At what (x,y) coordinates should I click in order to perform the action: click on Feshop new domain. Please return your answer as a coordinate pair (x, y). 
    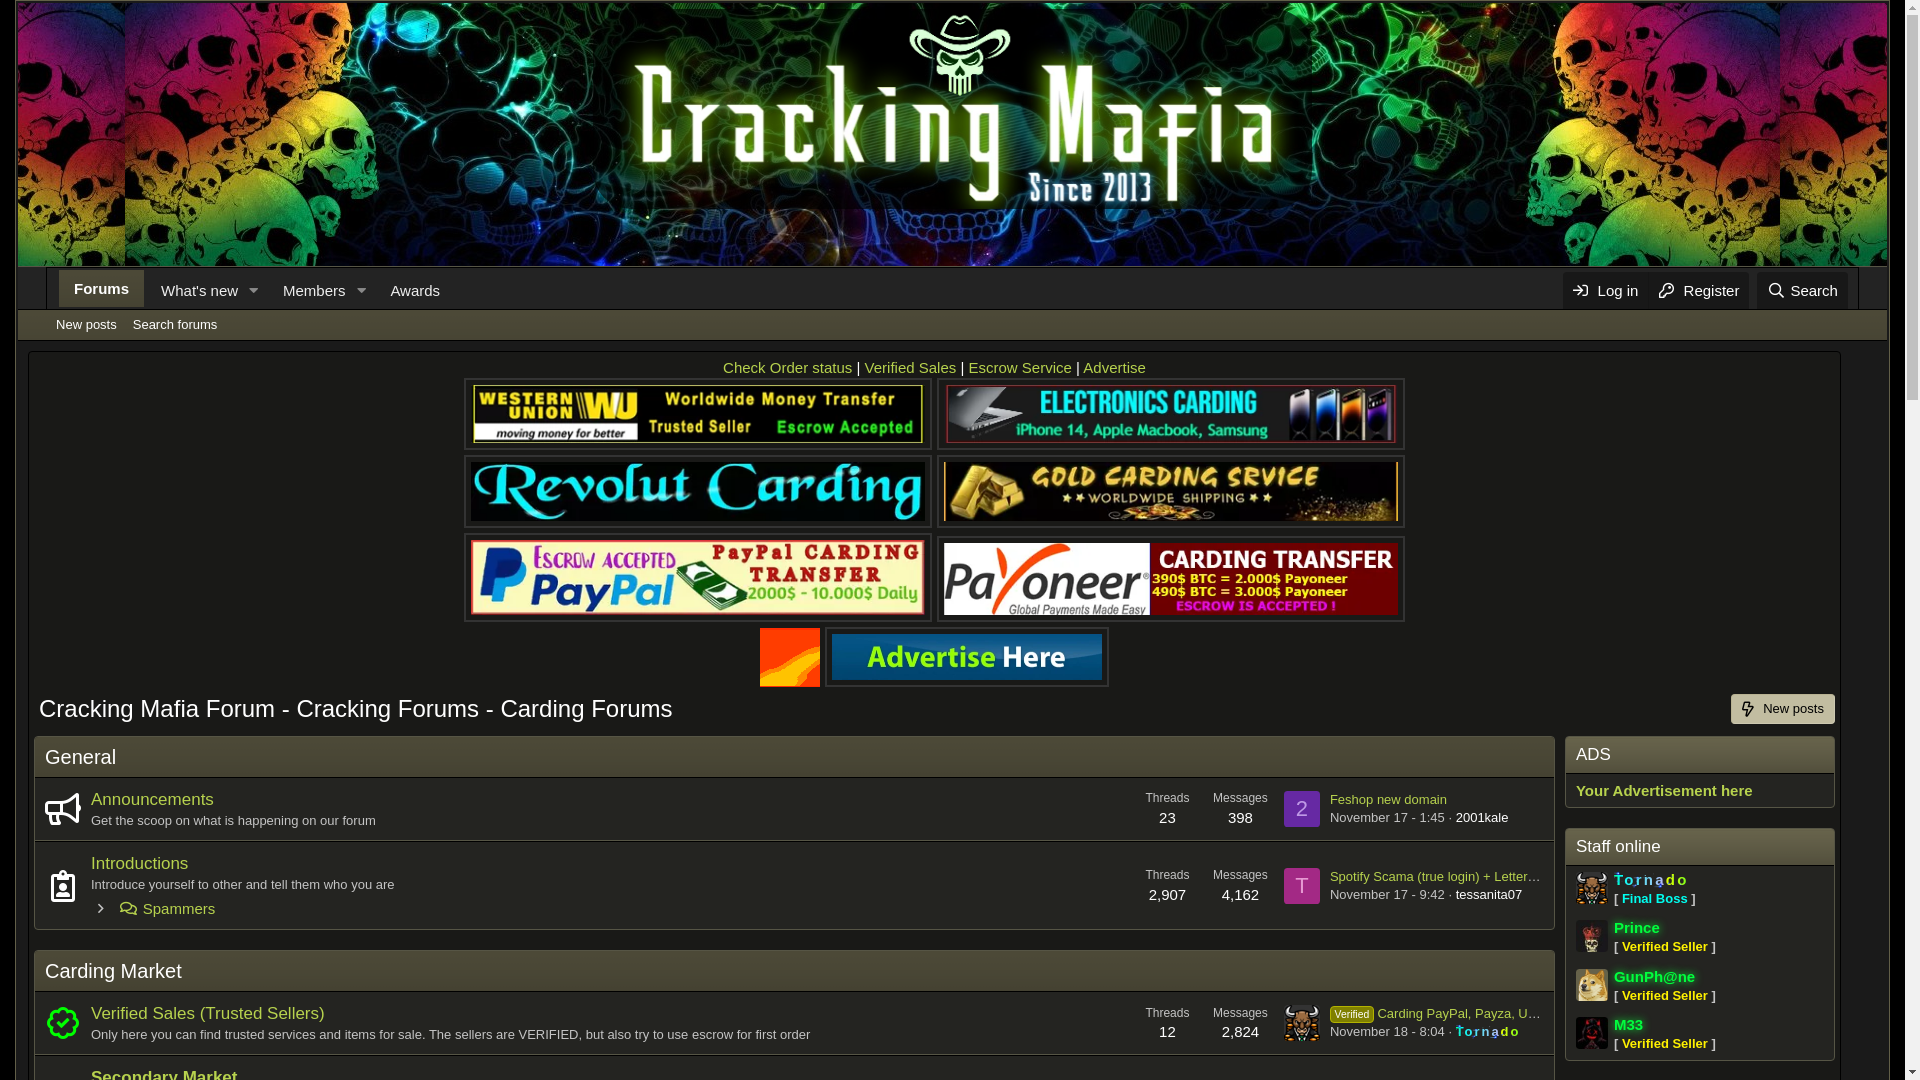
    Looking at the image, I should click on (1388, 800).